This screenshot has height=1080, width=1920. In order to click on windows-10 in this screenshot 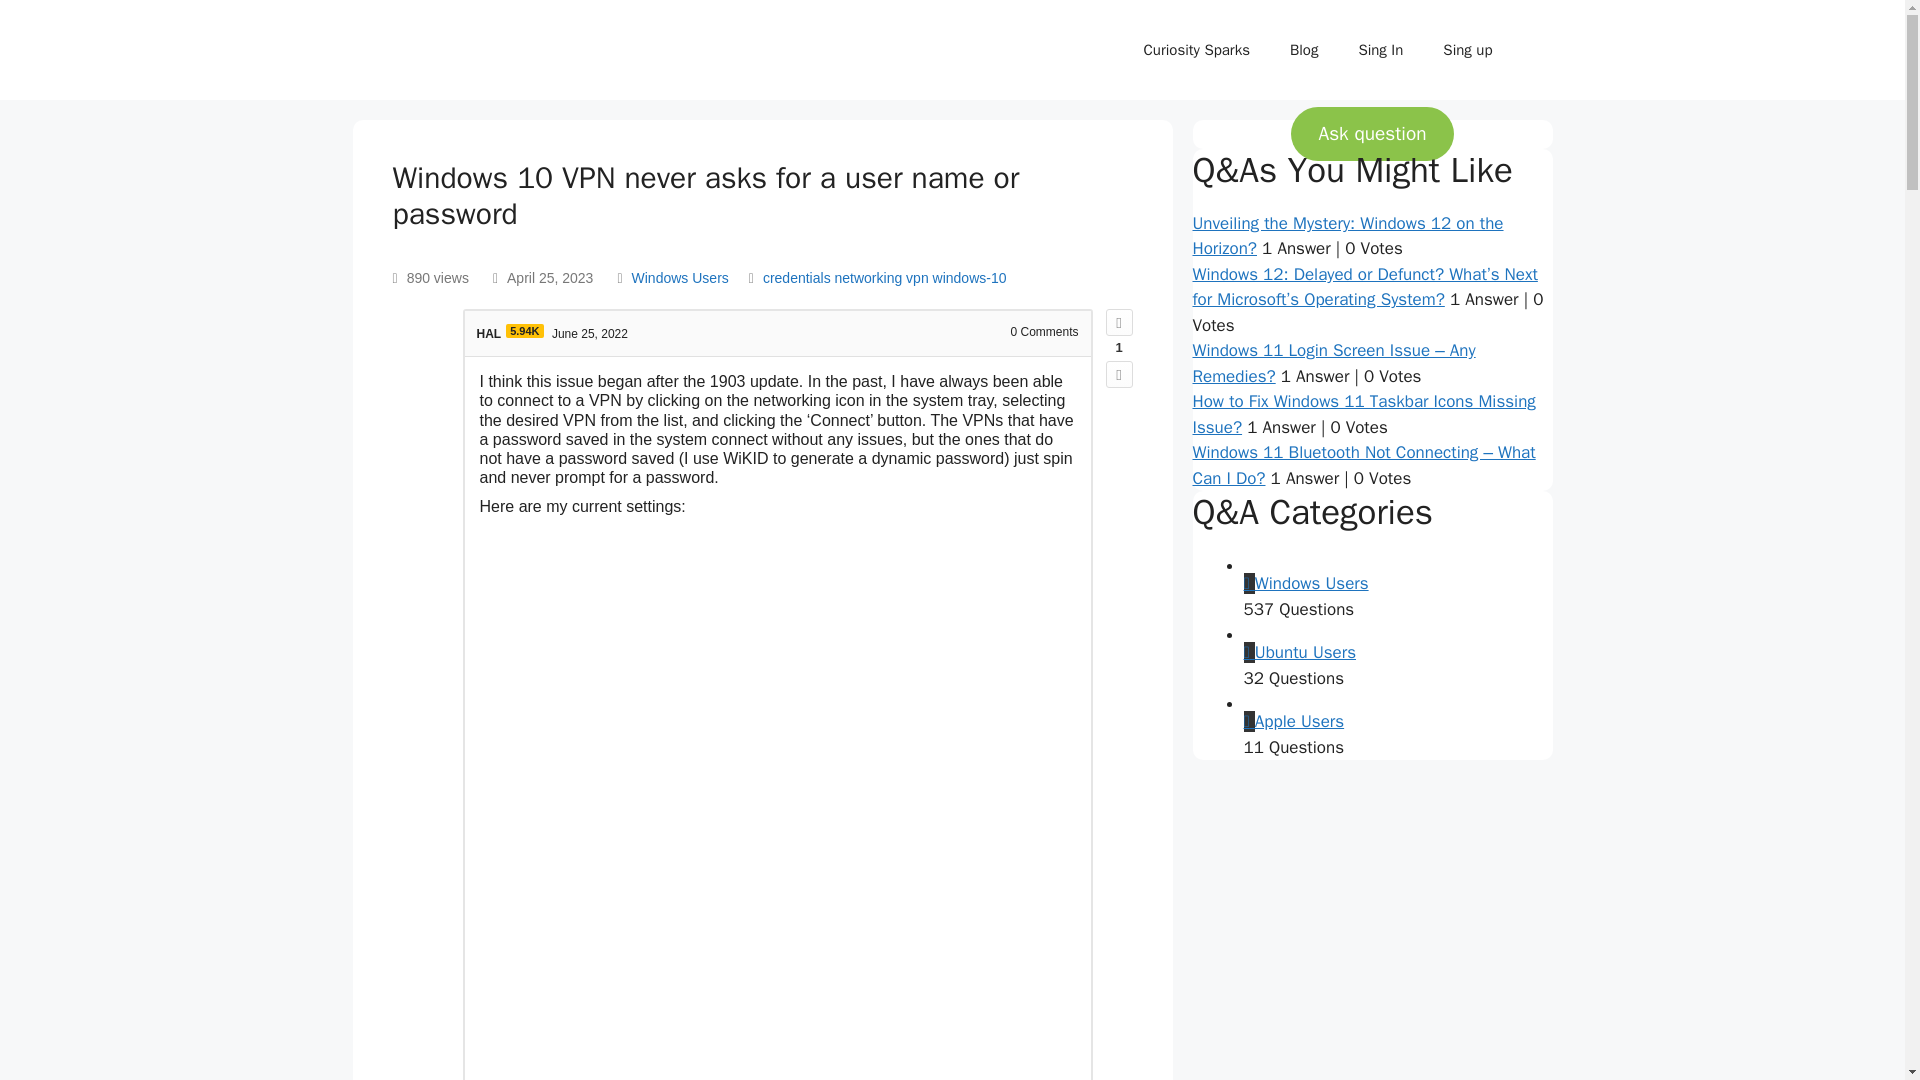, I will do `click(970, 278)`.